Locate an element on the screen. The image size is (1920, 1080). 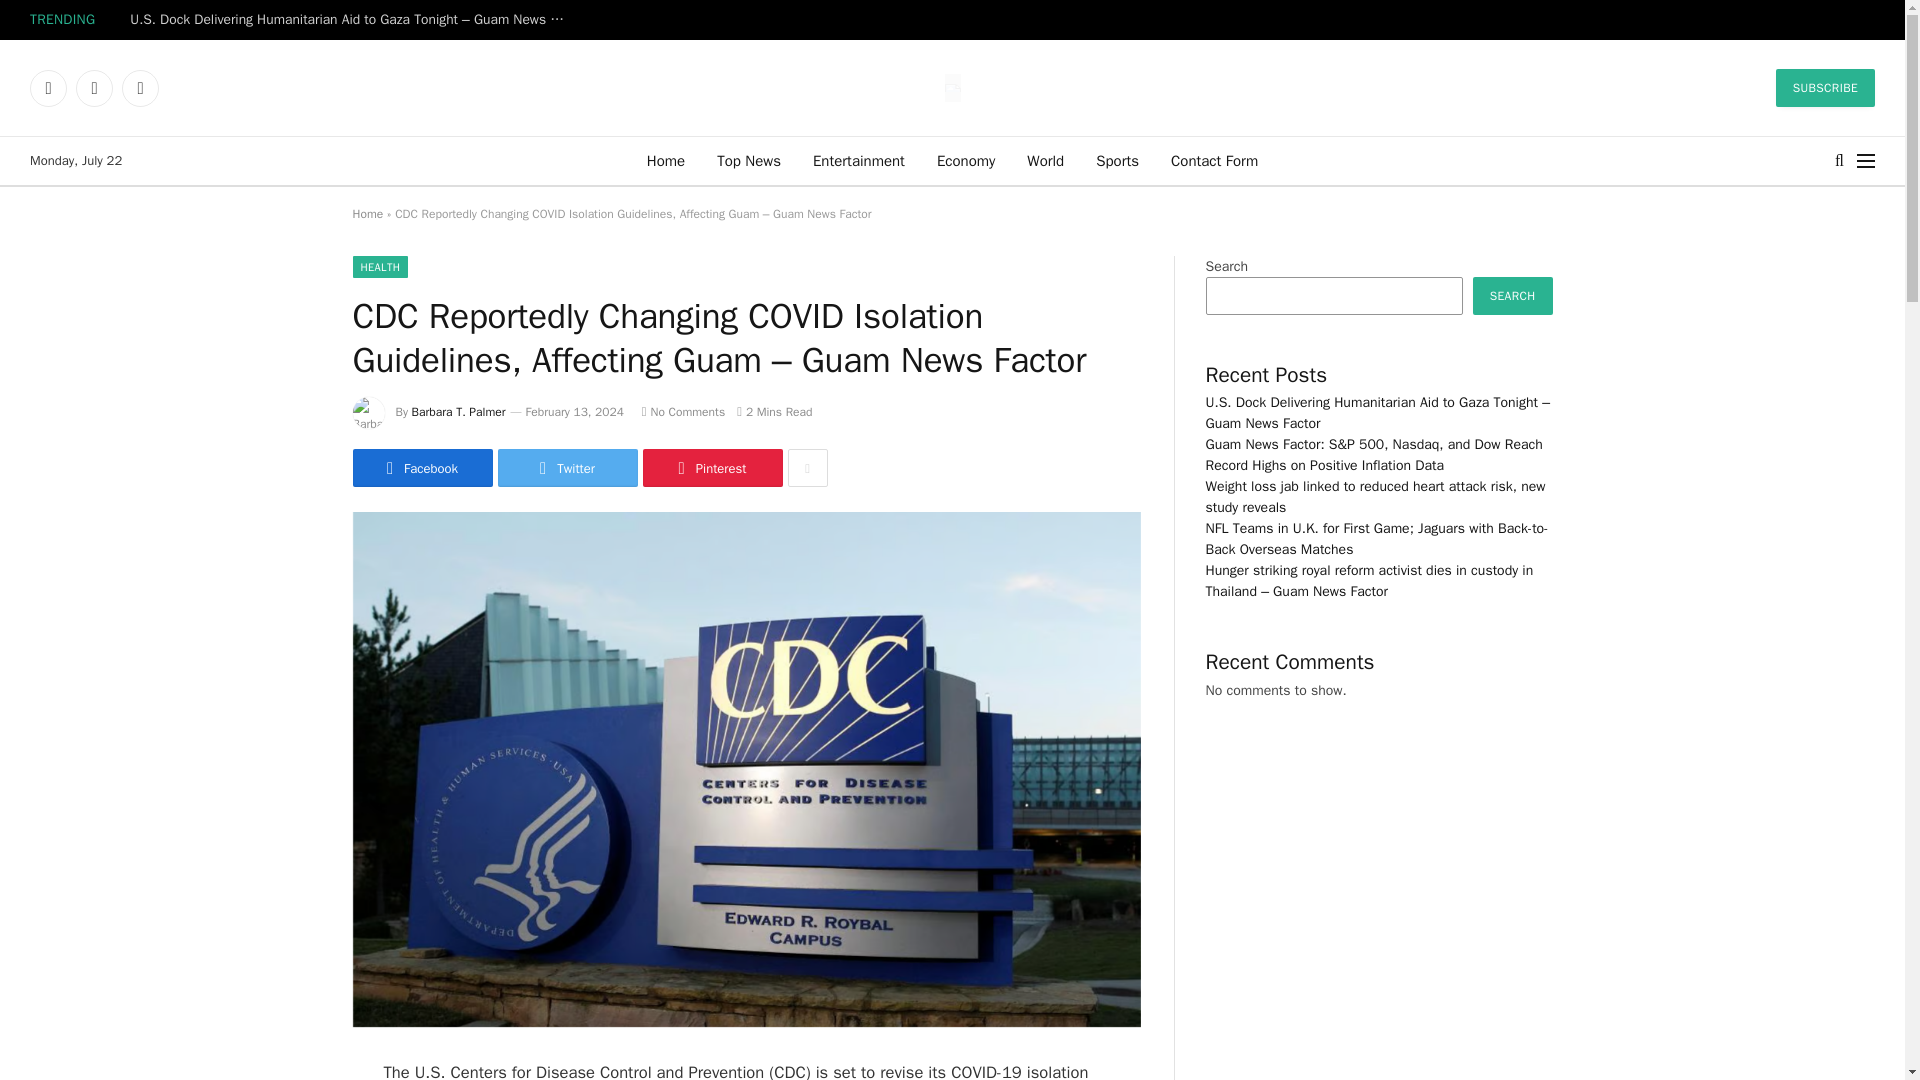
No Comments is located at coordinates (683, 412).